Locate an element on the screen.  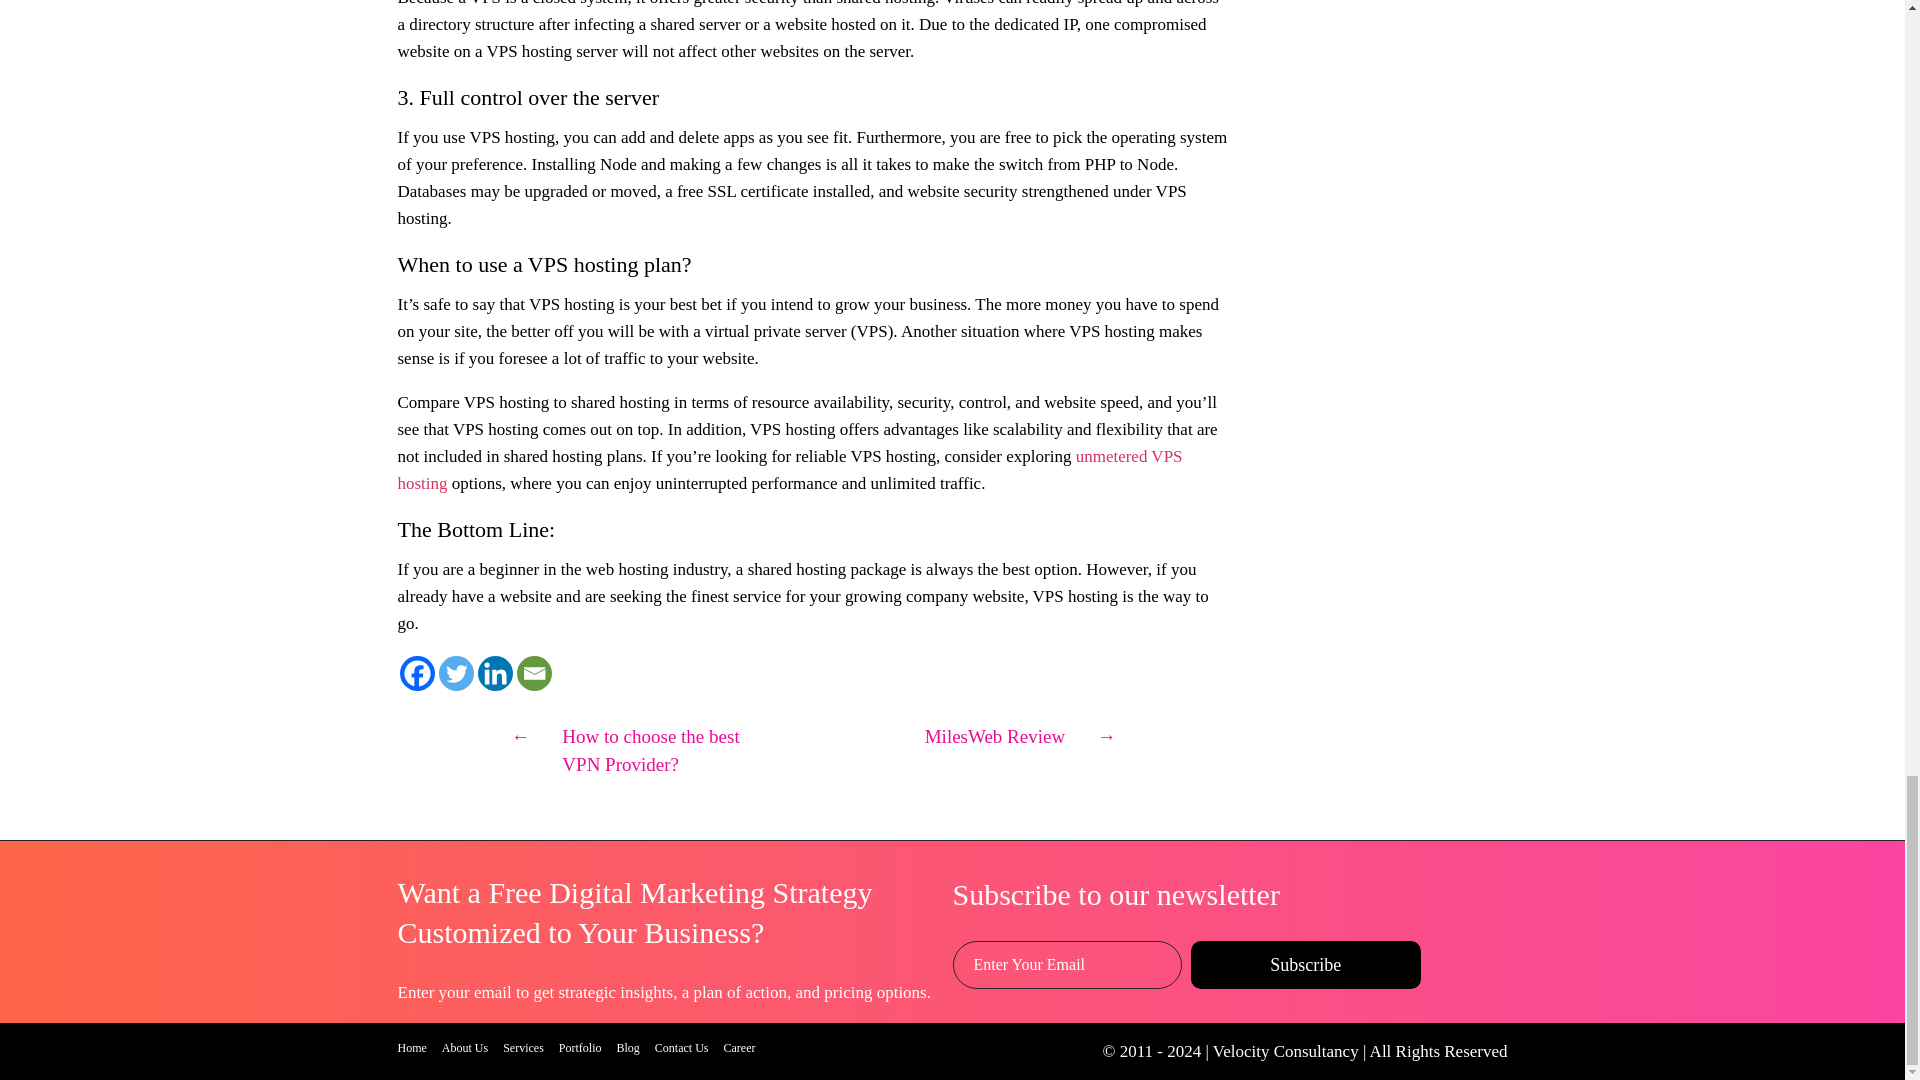
Facebook is located at coordinates (417, 673).